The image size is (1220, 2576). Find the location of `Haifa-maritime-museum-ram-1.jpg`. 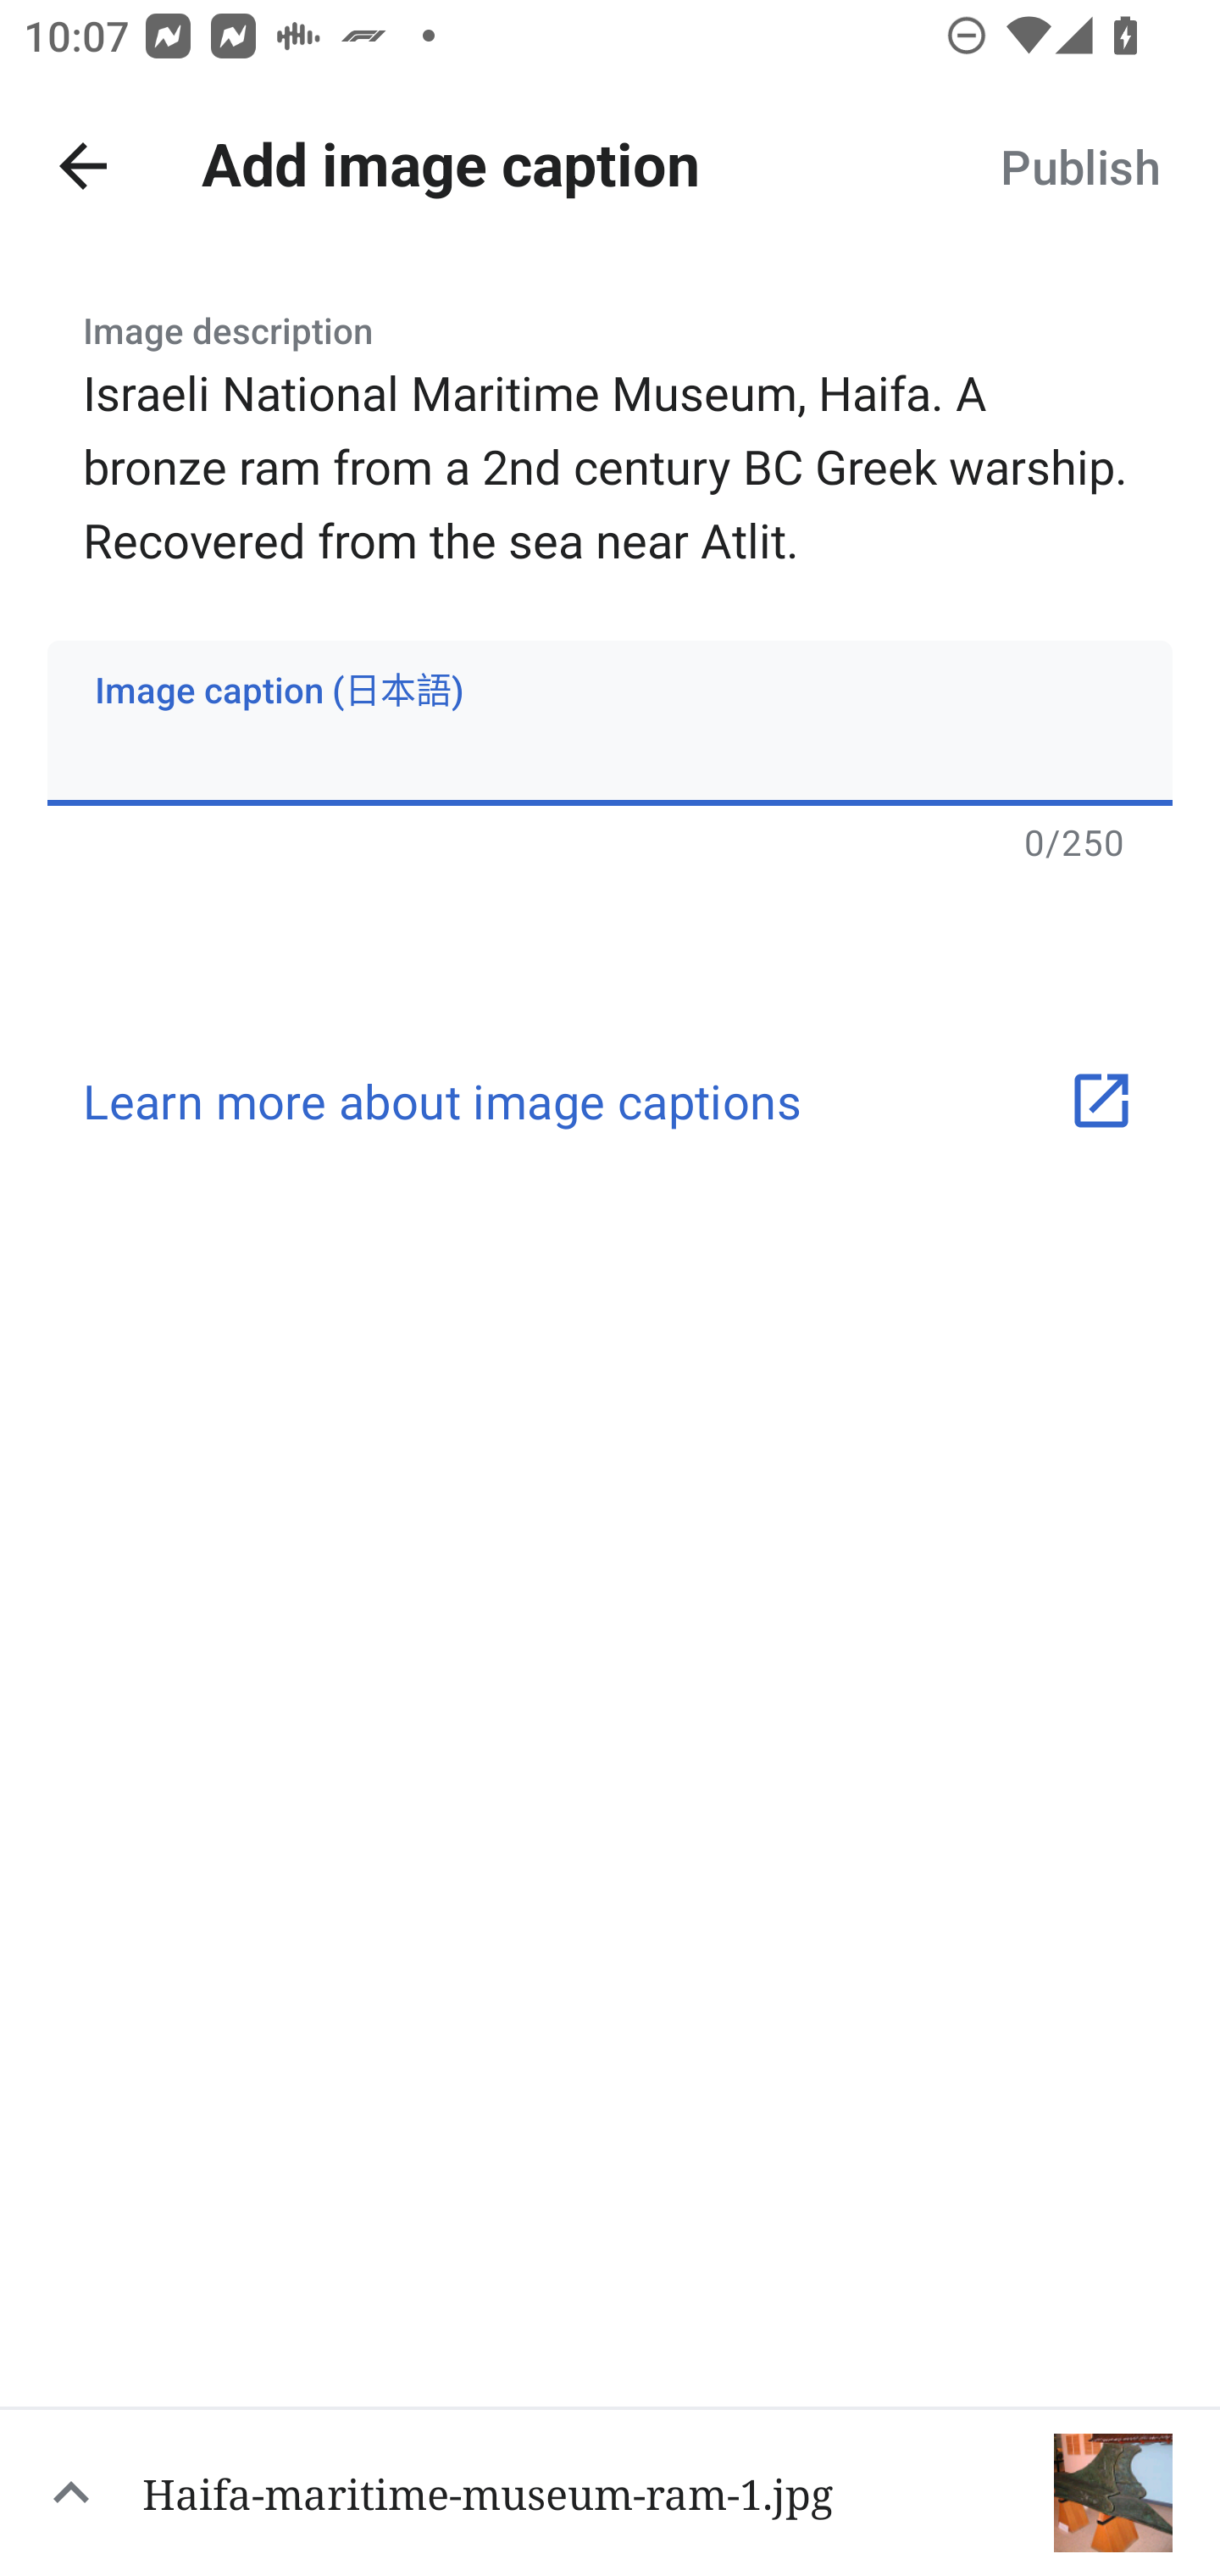

Haifa-maritime-museum-ram-1.jpg is located at coordinates (610, 2491).